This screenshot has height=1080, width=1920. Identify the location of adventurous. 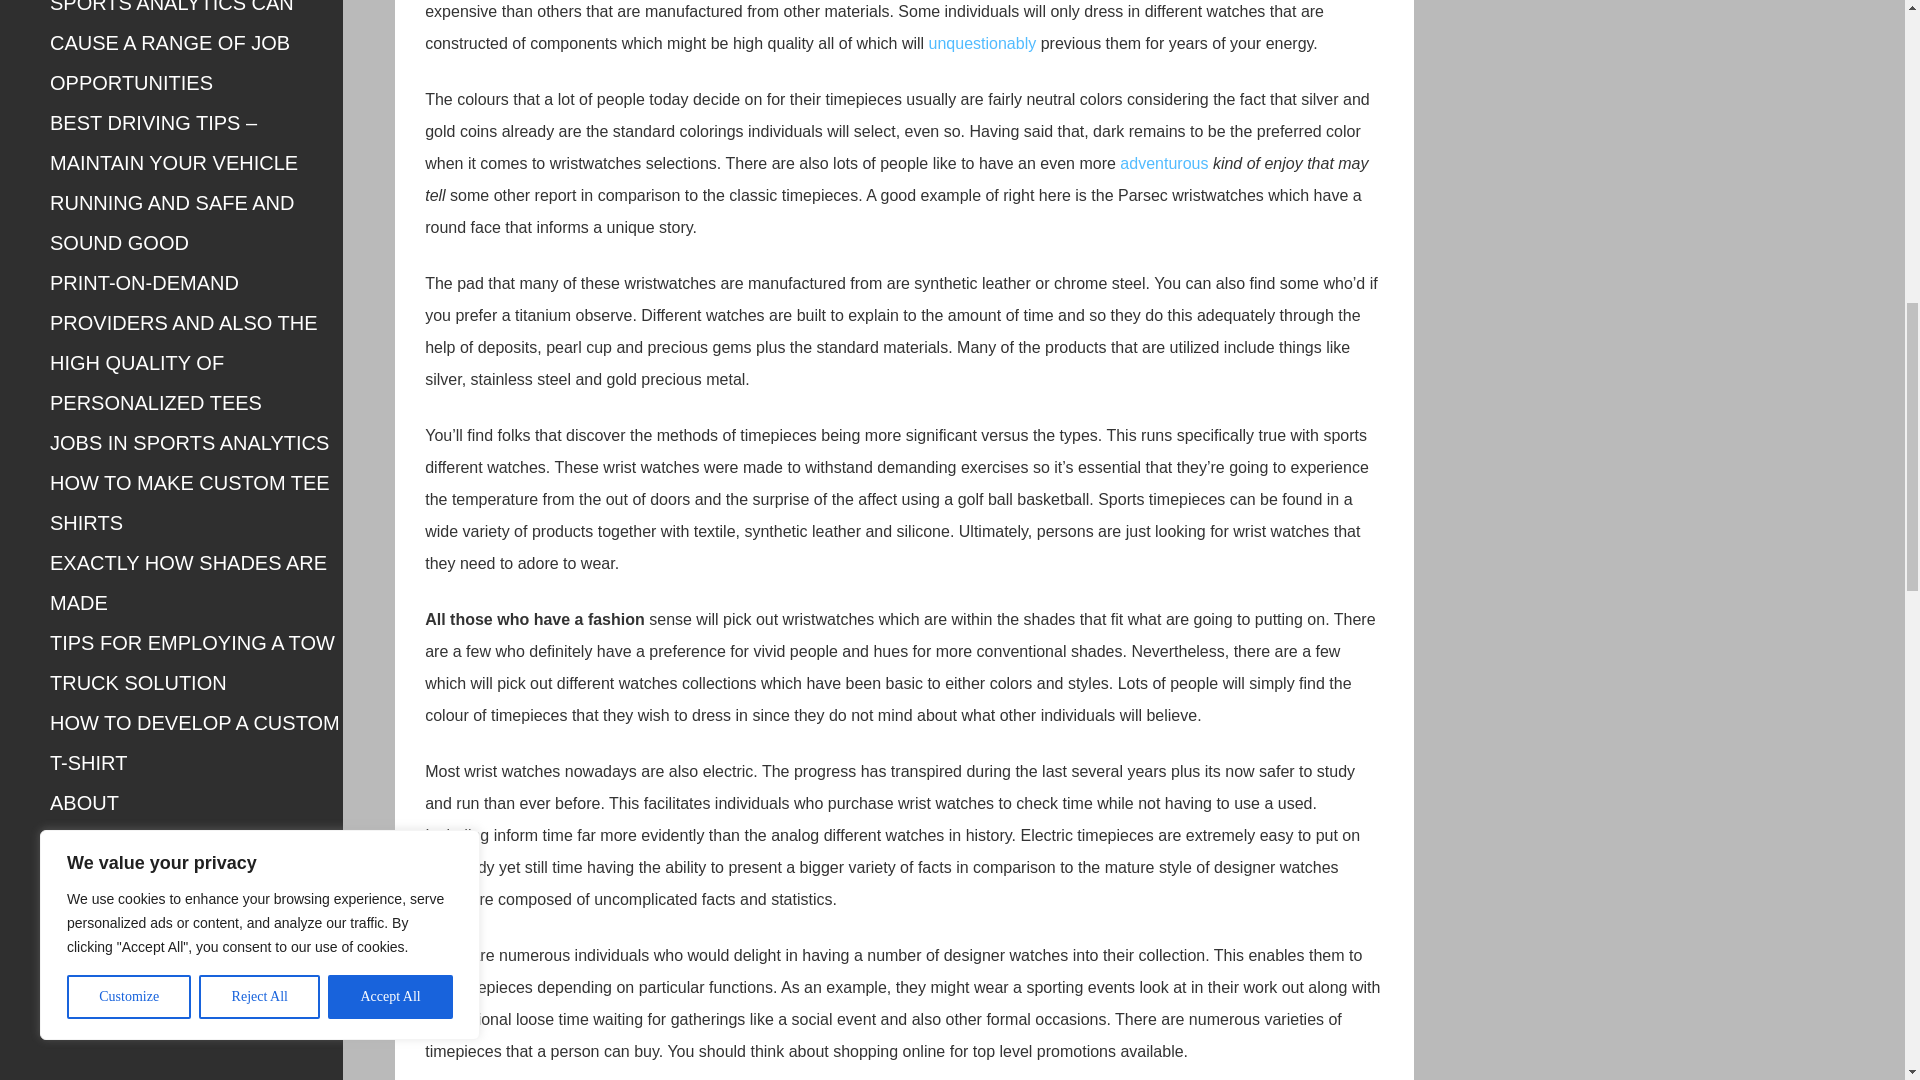
(1163, 163).